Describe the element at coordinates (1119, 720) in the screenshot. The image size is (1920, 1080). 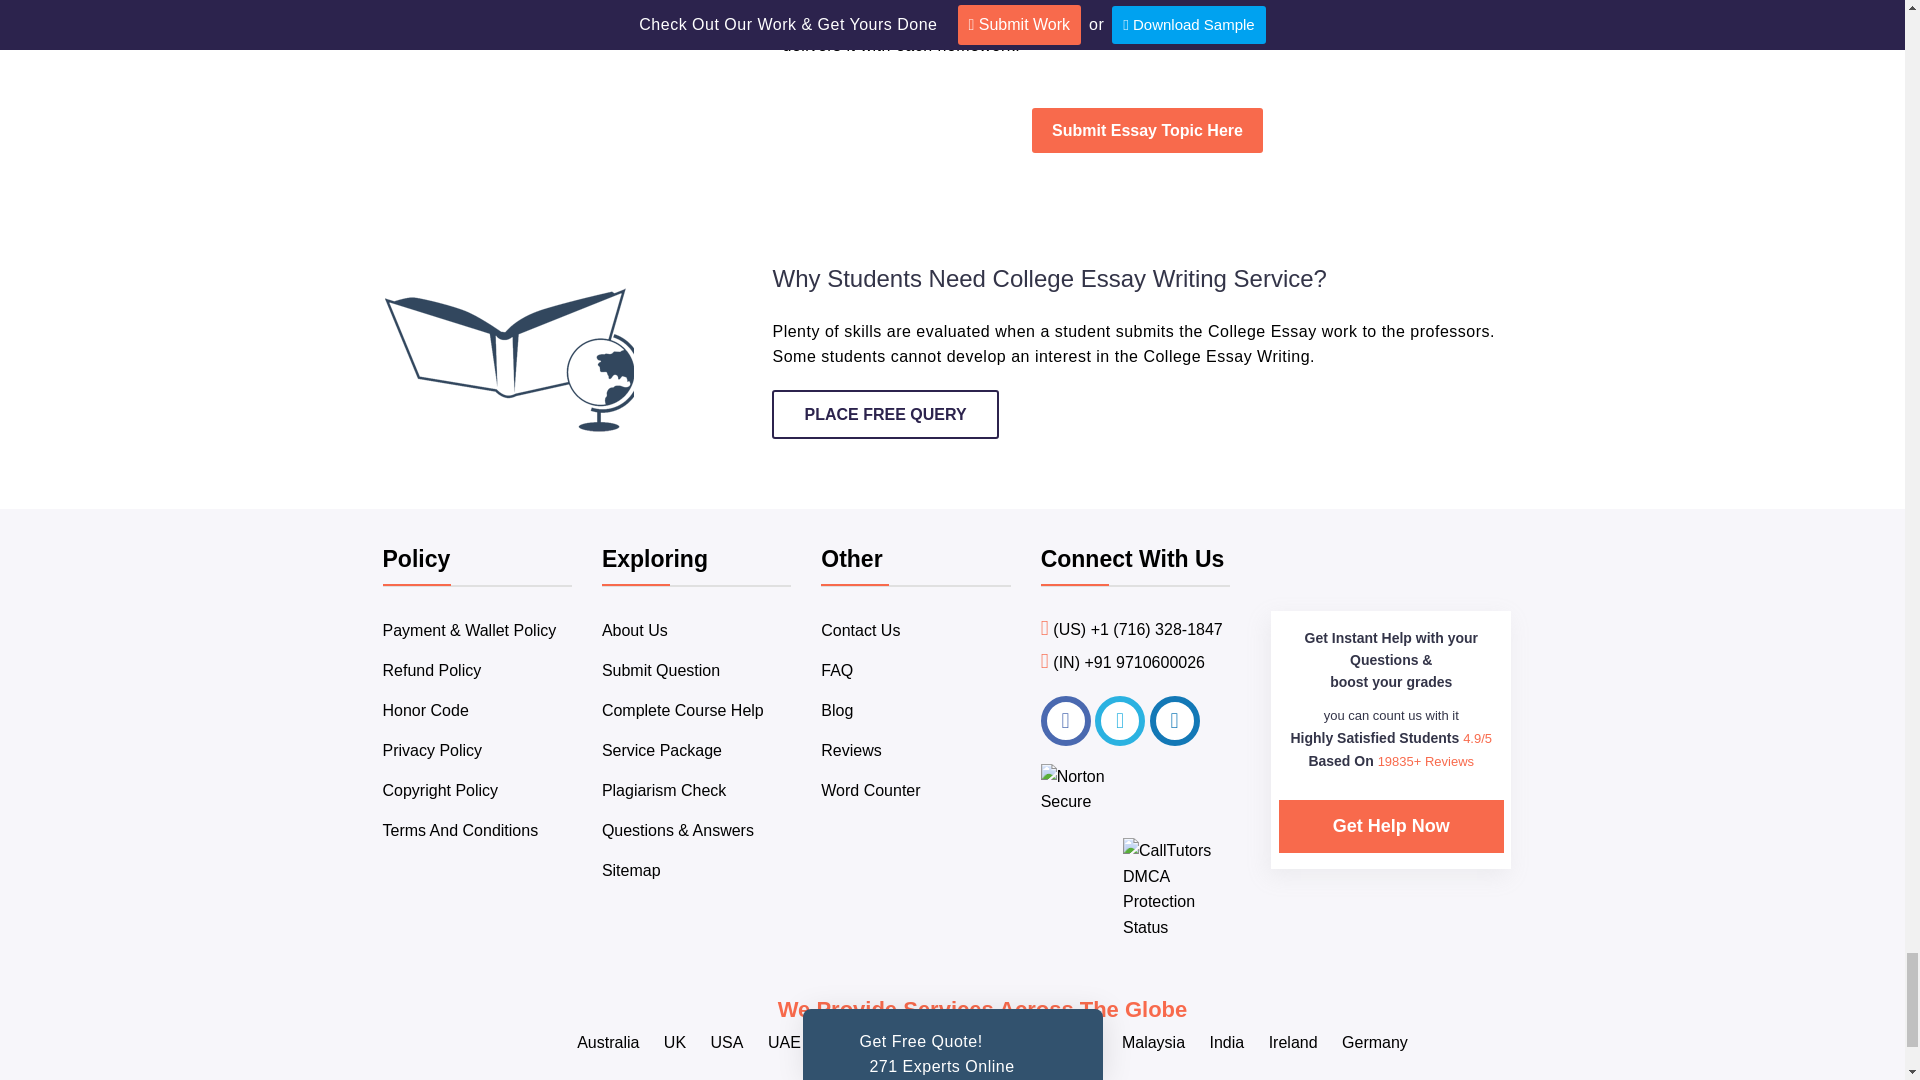
I see `Twitter` at that location.